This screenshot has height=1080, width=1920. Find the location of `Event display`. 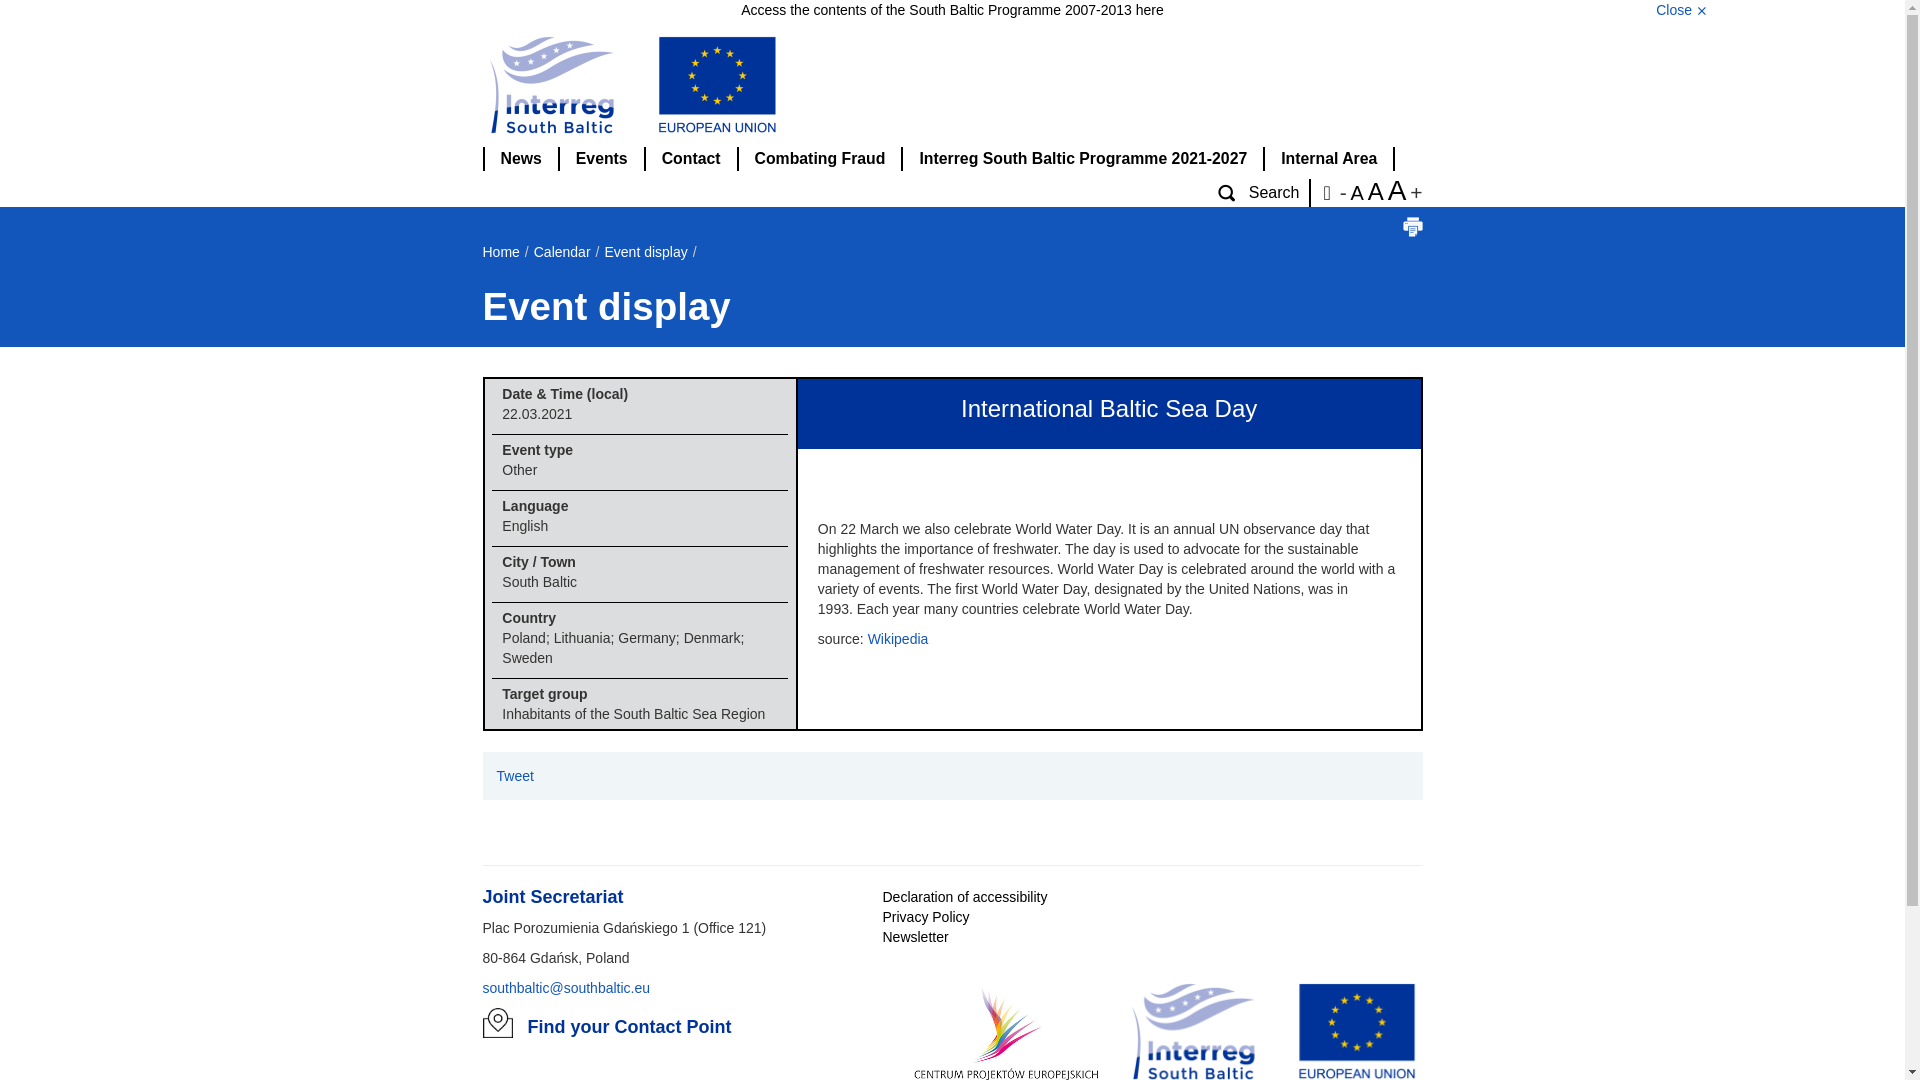

Event display is located at coordinates (646, 252).